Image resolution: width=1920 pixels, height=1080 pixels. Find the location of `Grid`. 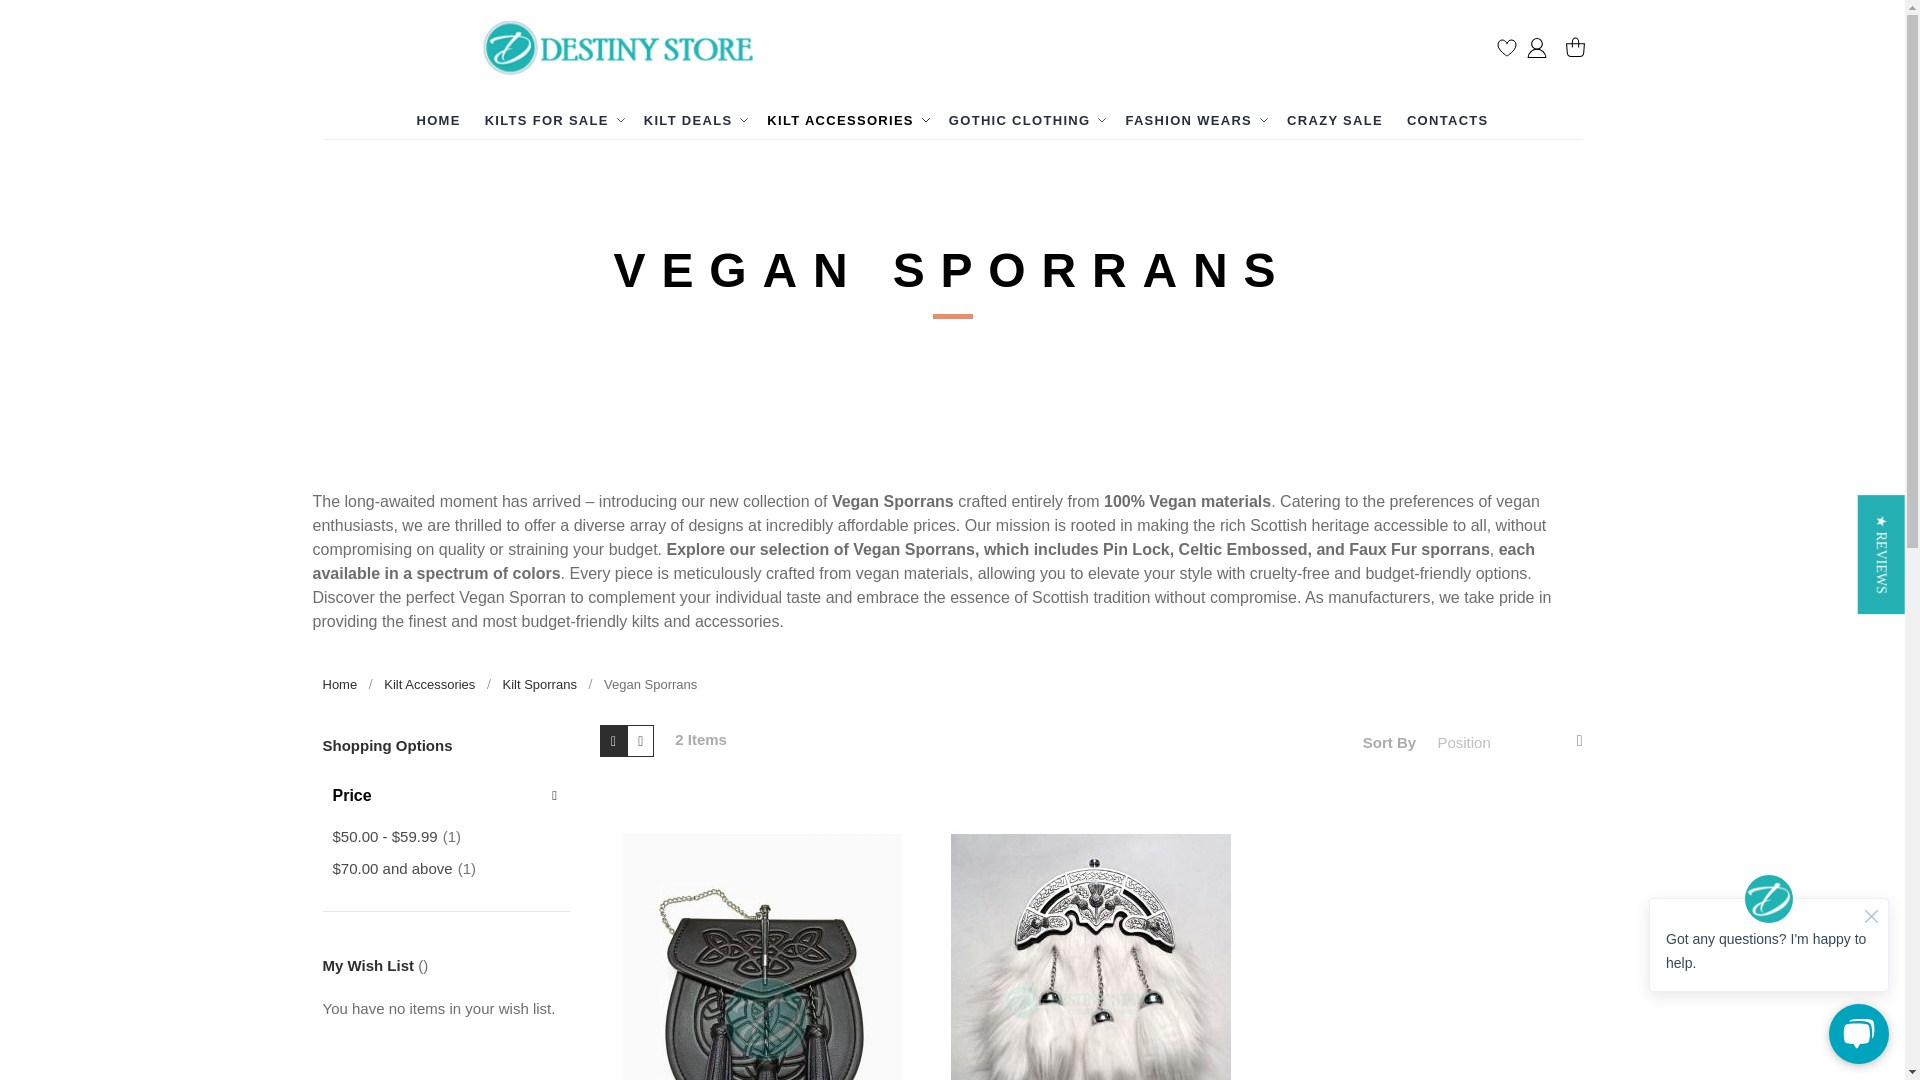

Grid is located at coordinates (613, 740).